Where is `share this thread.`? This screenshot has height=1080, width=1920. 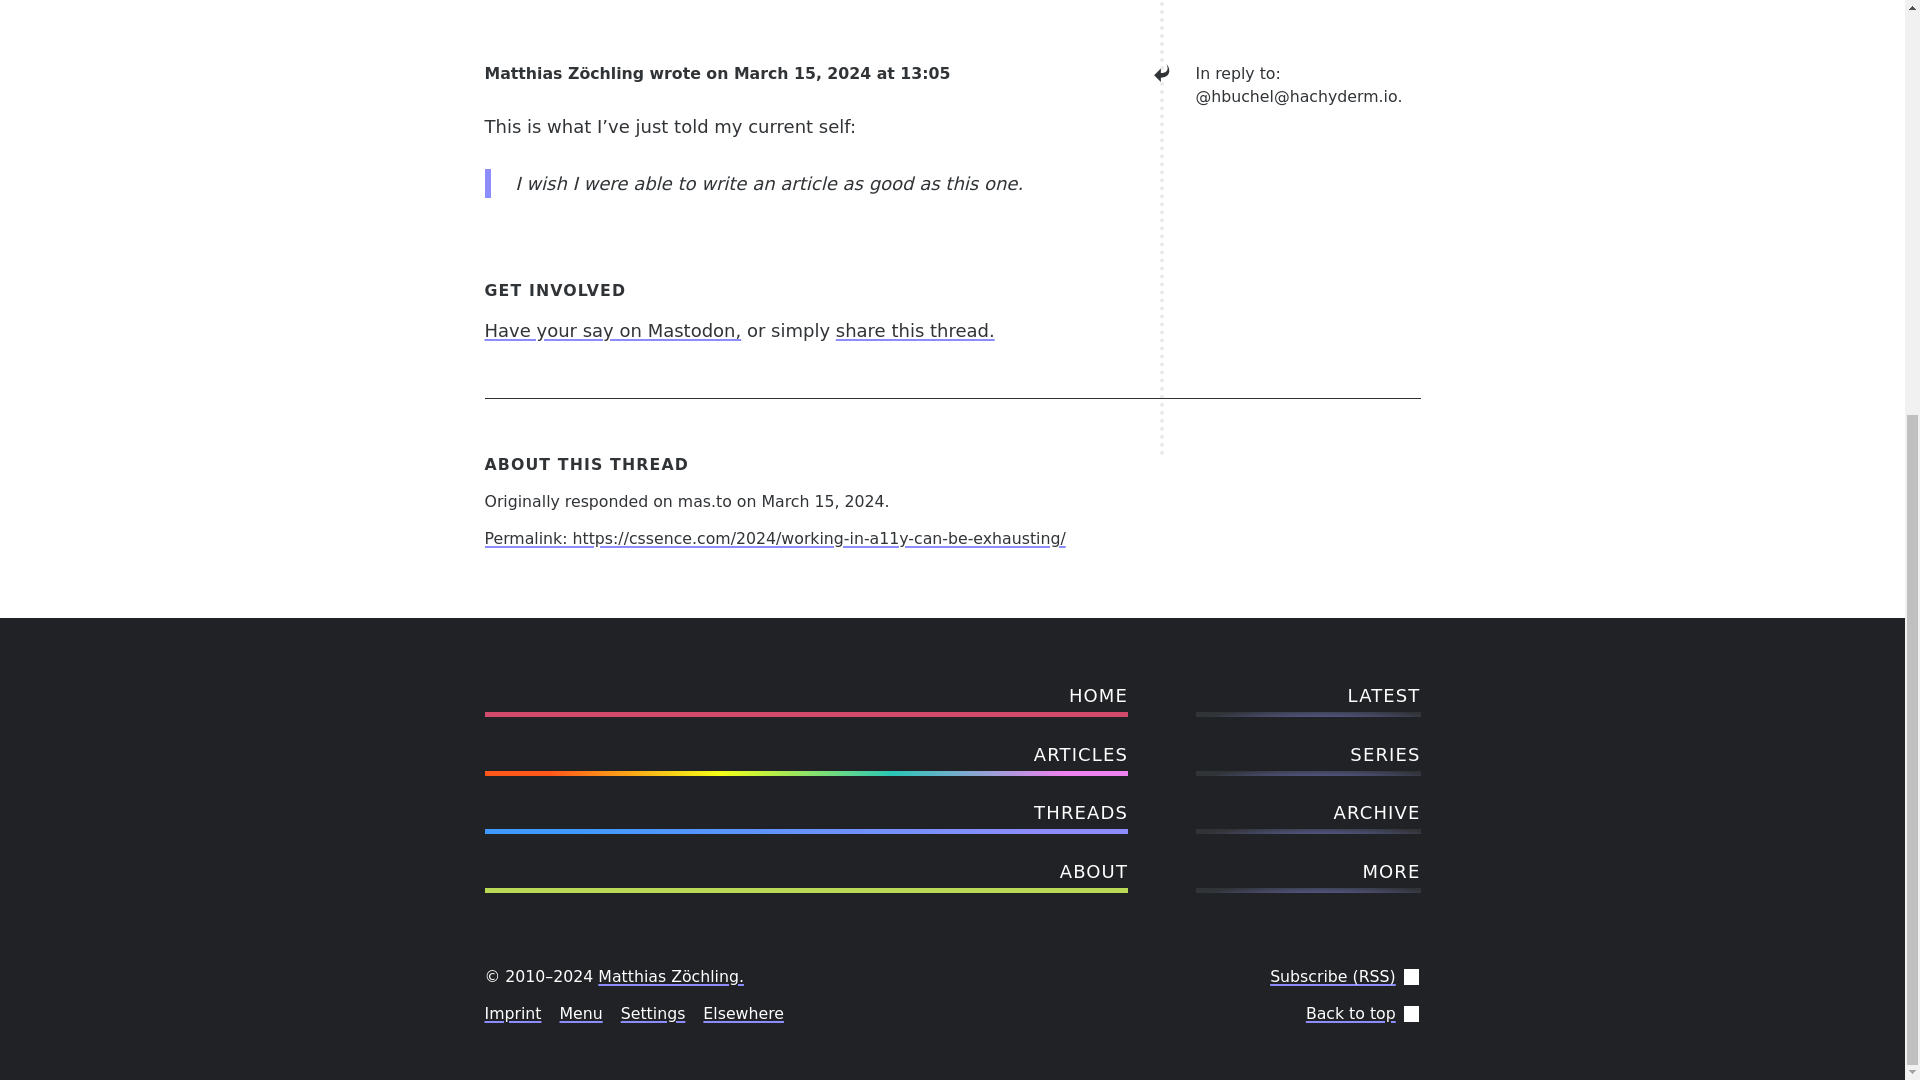
share this thread. is located at coordinates (914, 330).